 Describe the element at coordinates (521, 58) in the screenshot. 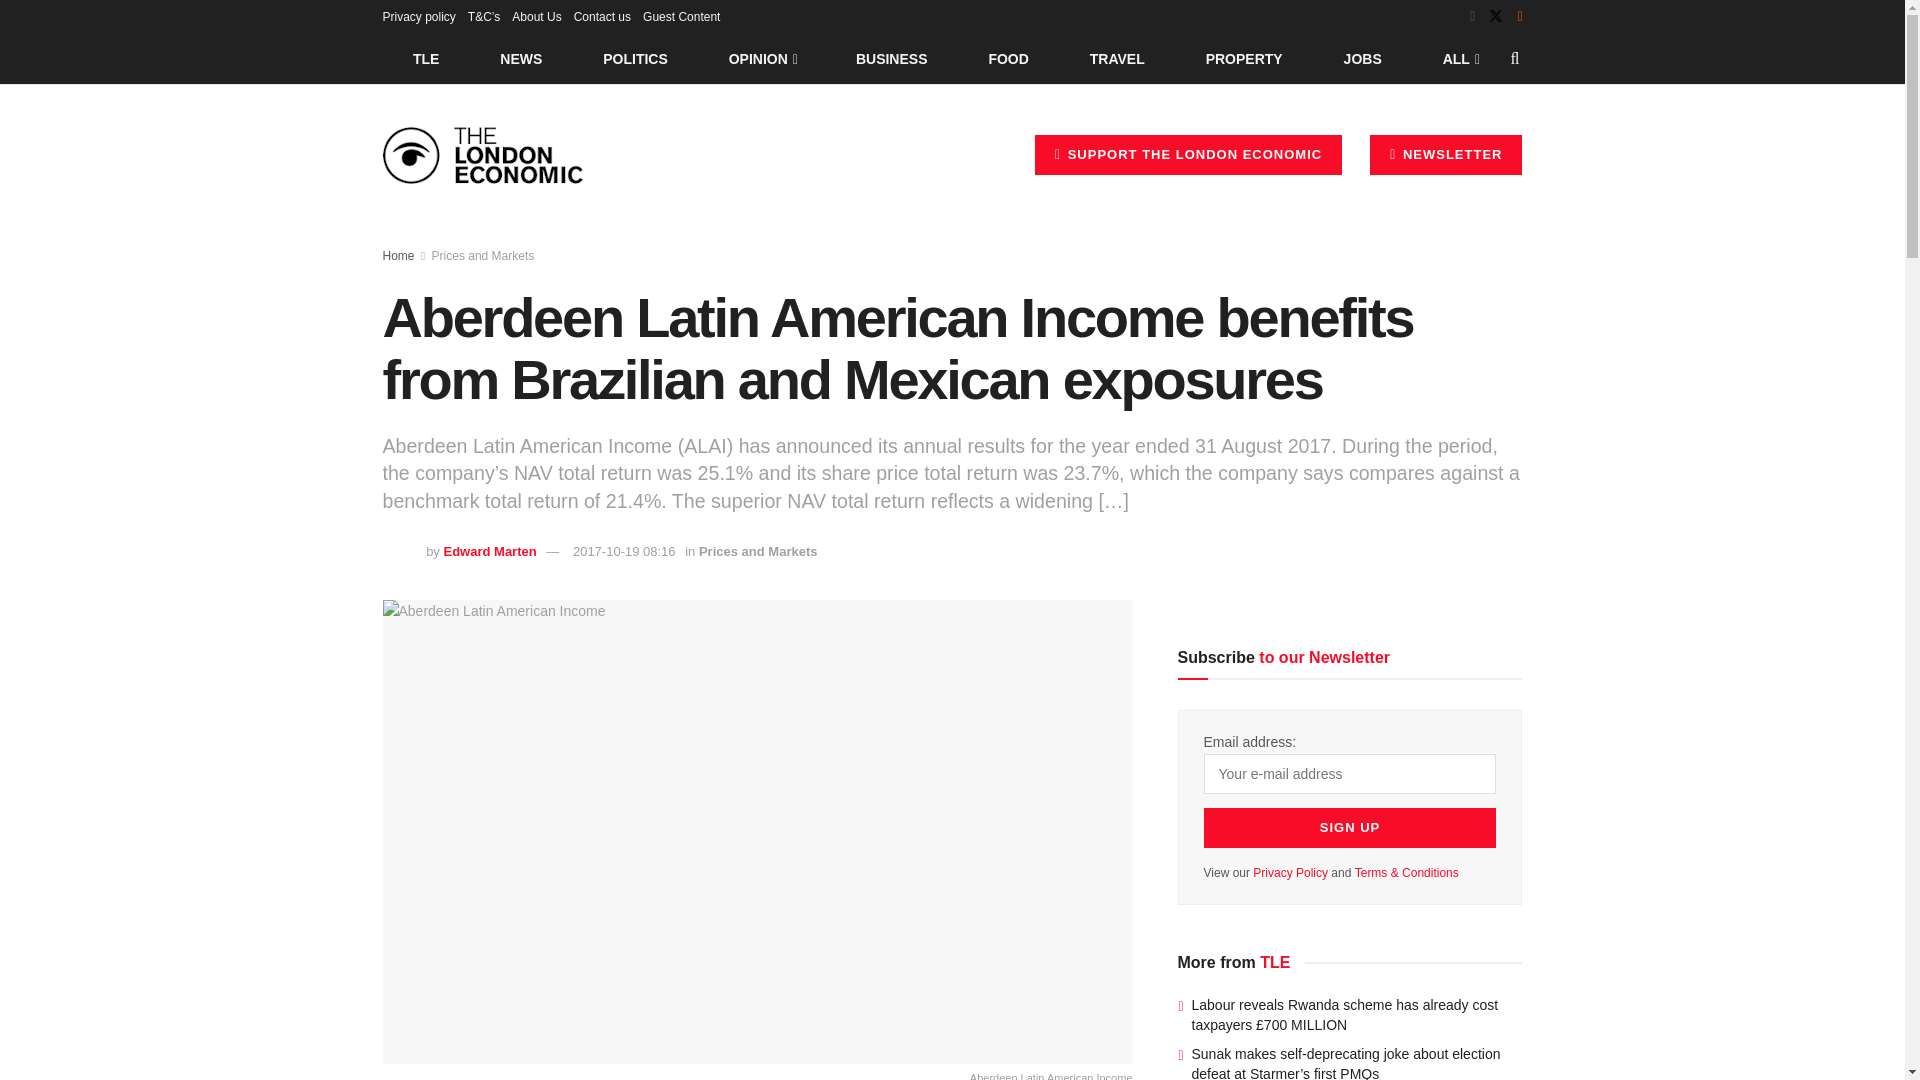

I see `NEWS` at that location.